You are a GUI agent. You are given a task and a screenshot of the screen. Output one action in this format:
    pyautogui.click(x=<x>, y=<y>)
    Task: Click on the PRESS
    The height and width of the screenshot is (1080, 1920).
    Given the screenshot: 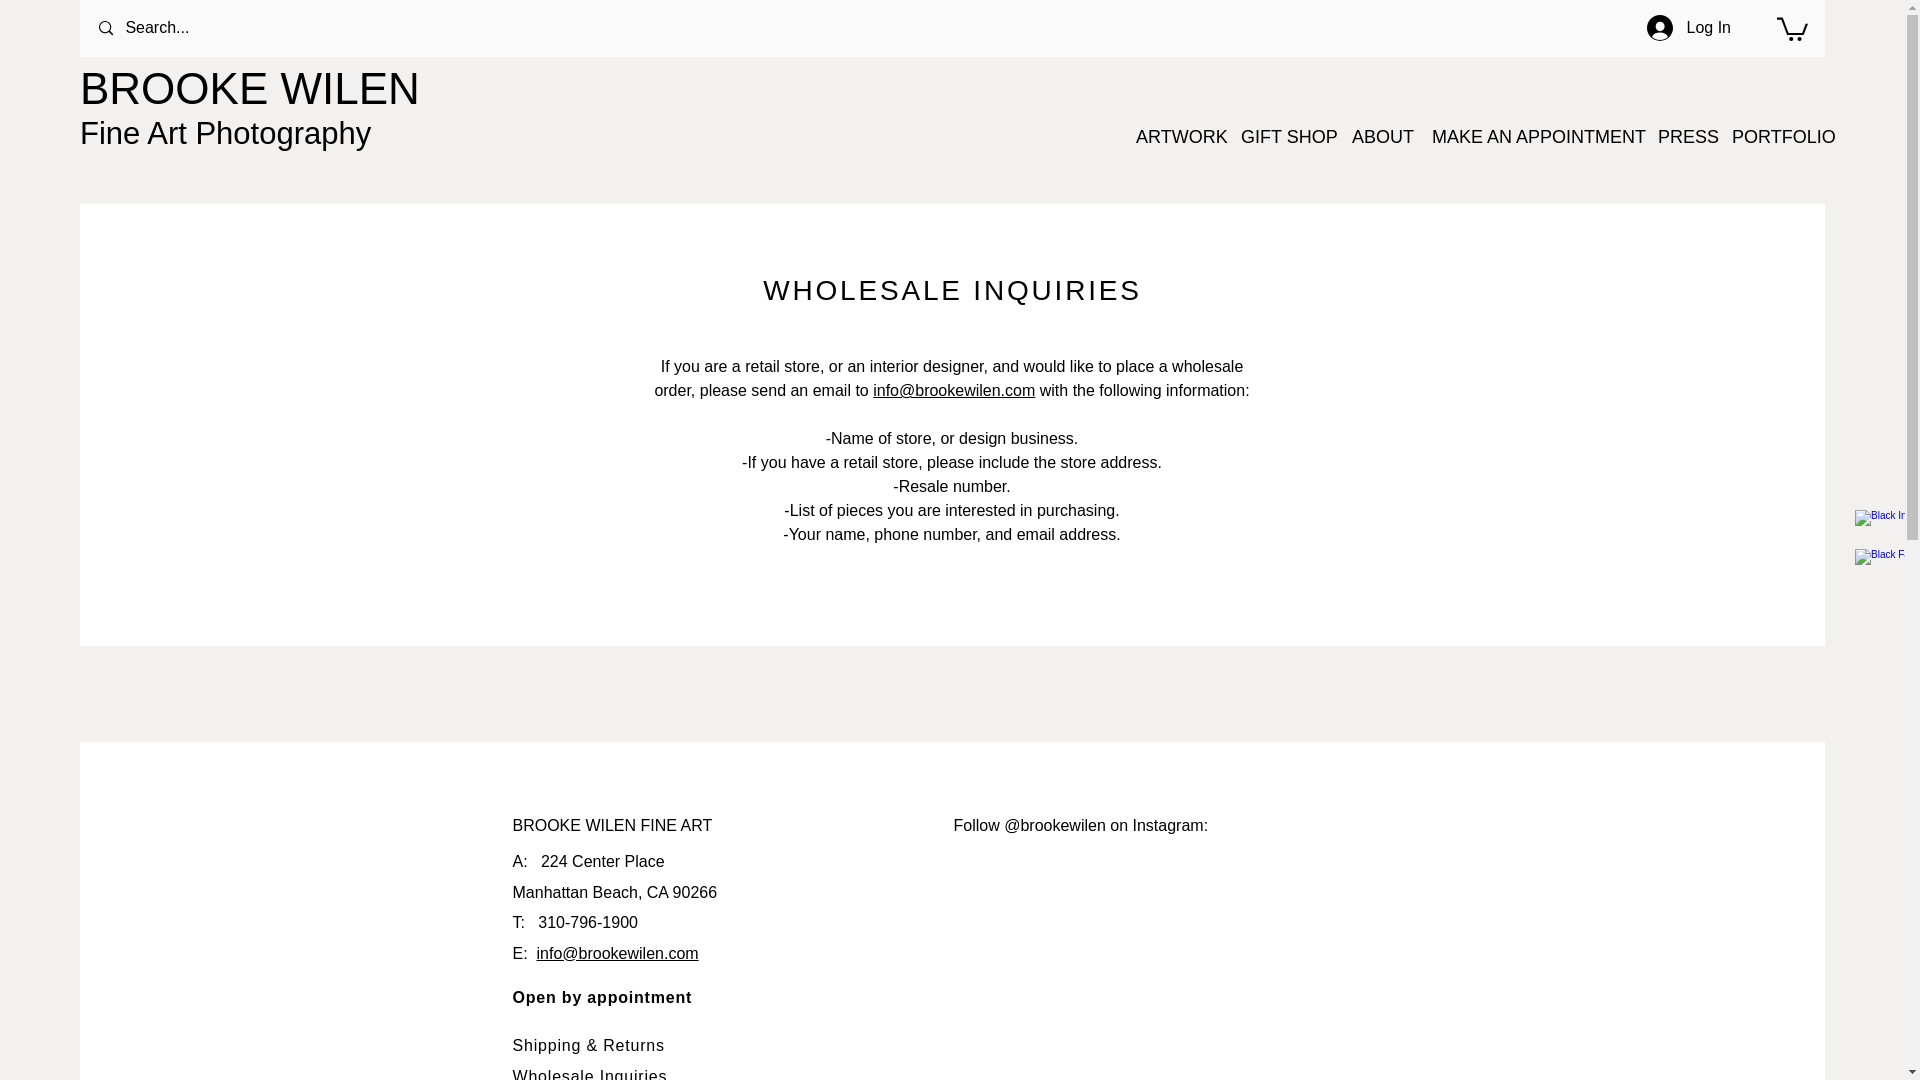 What is the action you would take?
    pyautogui.click(x=1684, y=136)
    